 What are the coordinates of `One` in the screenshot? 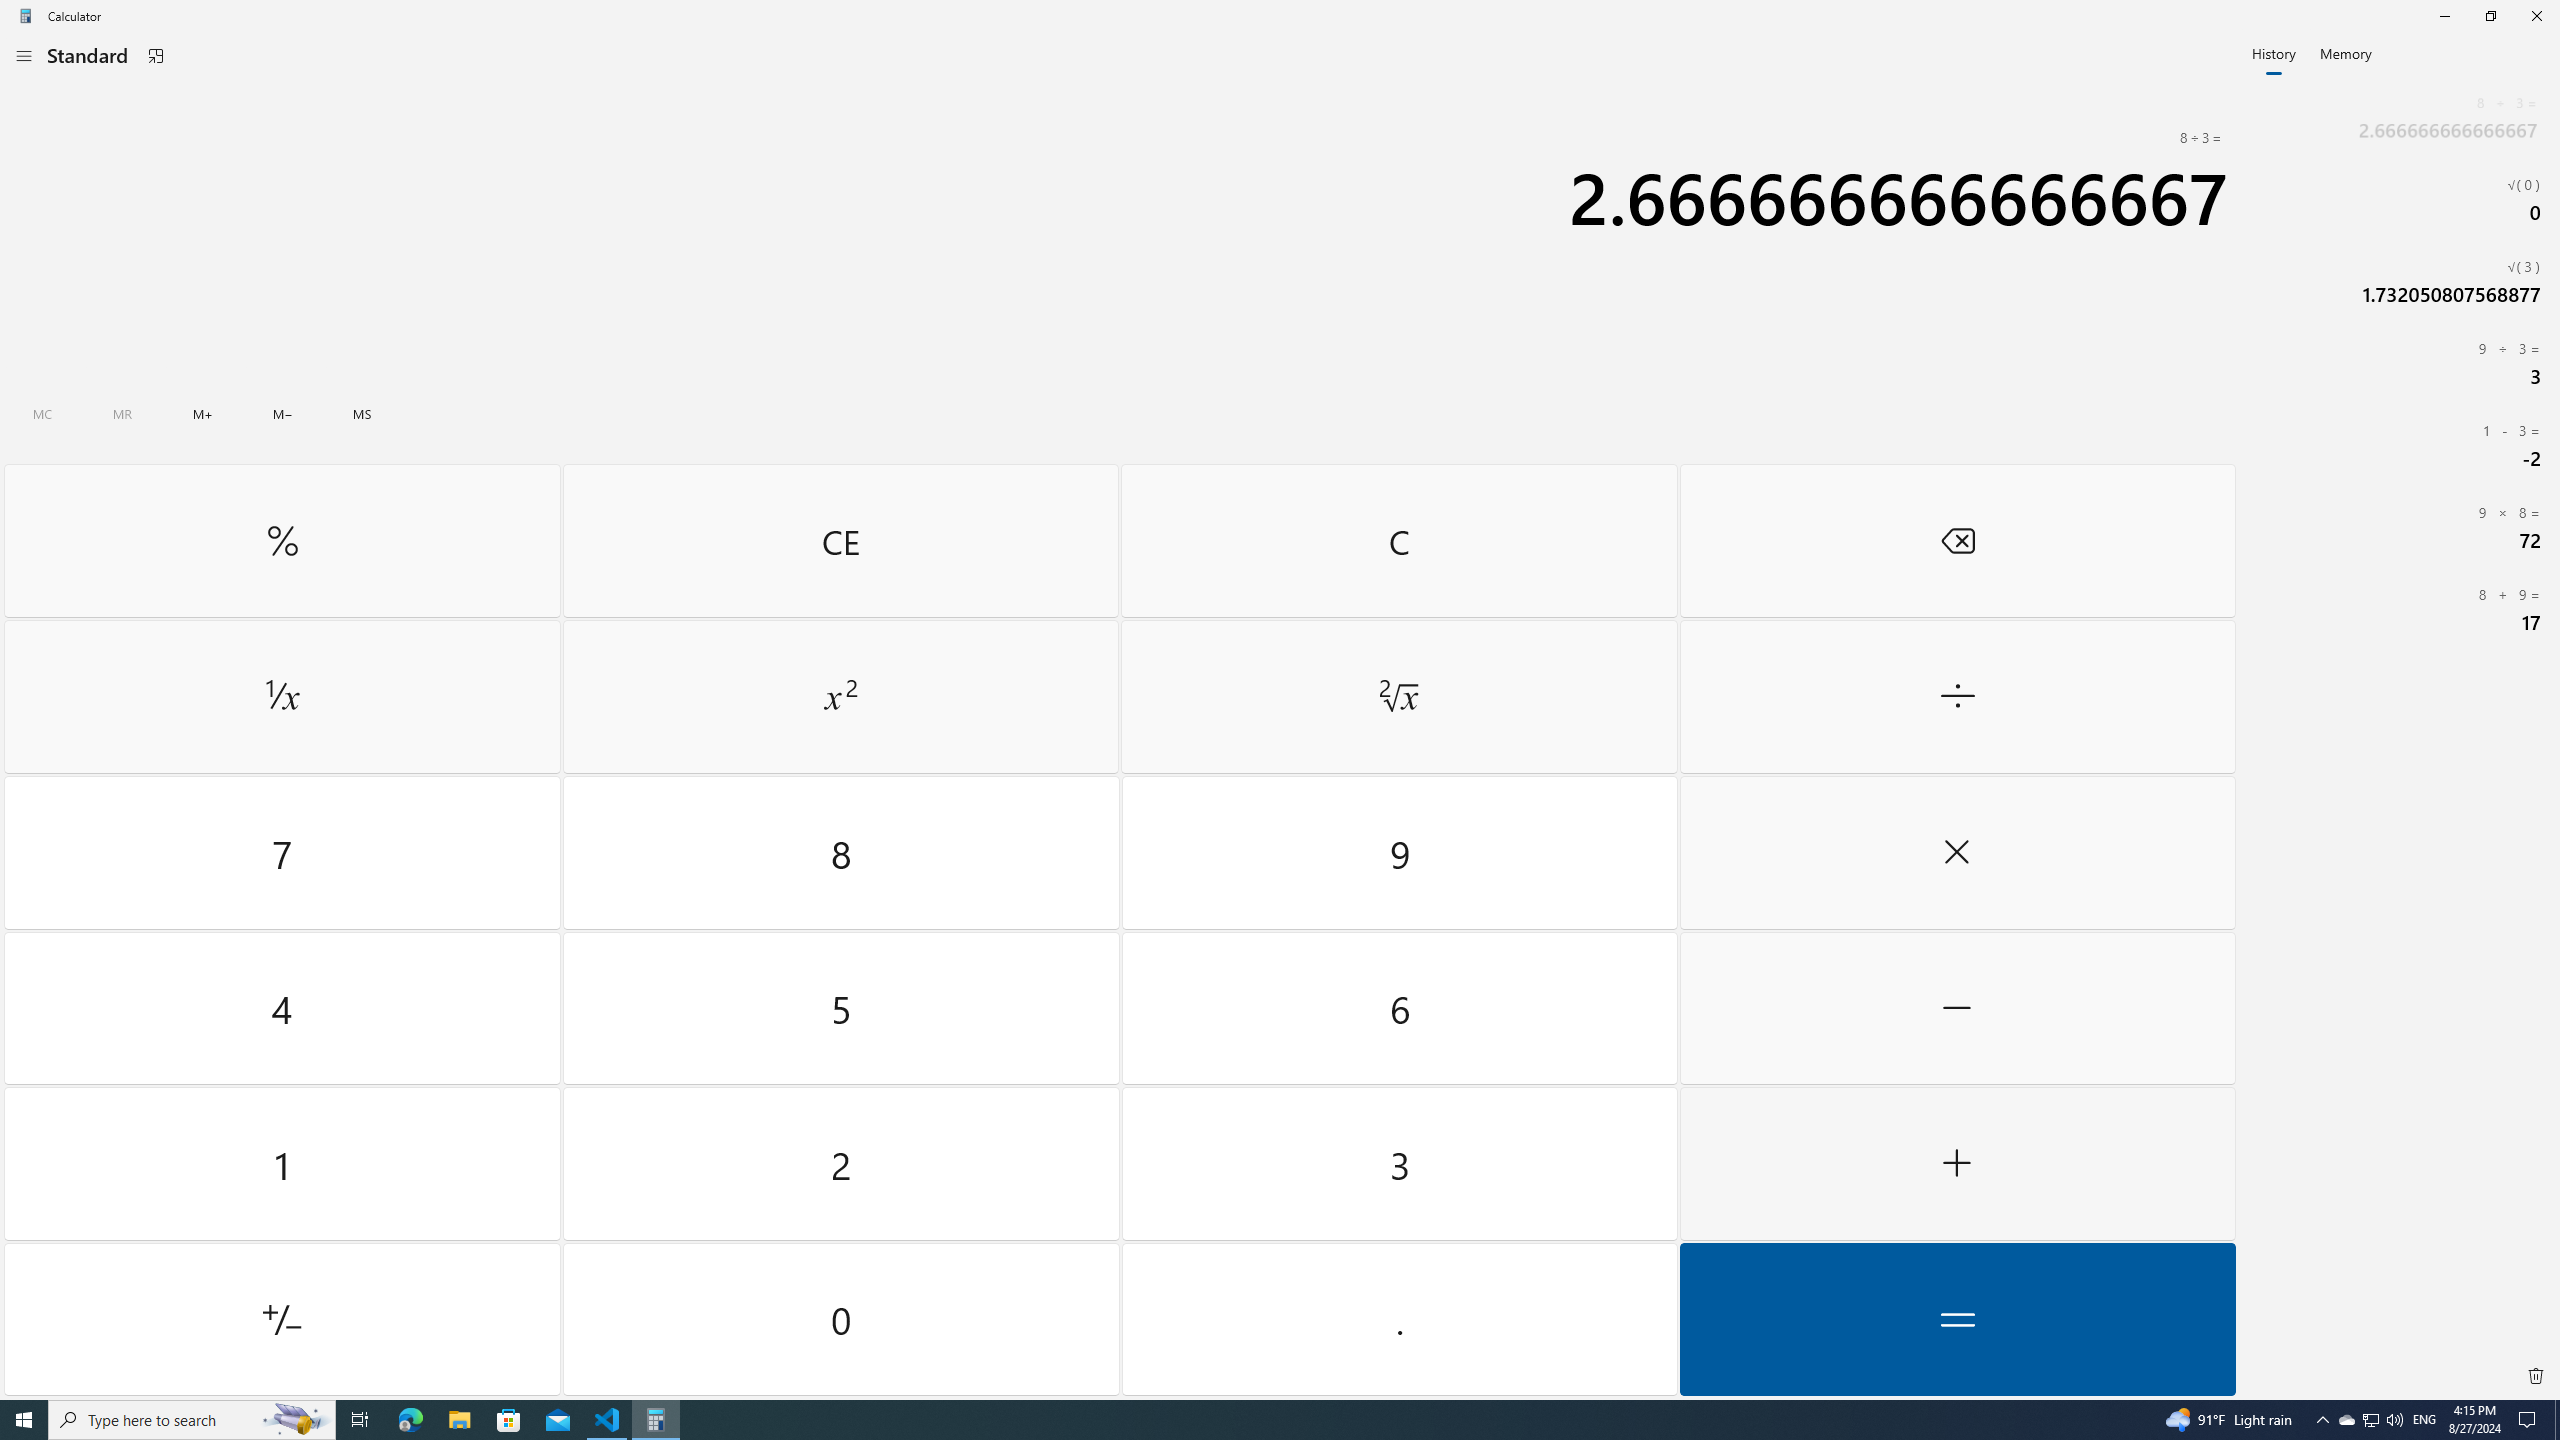 It's located at (282, 1164).